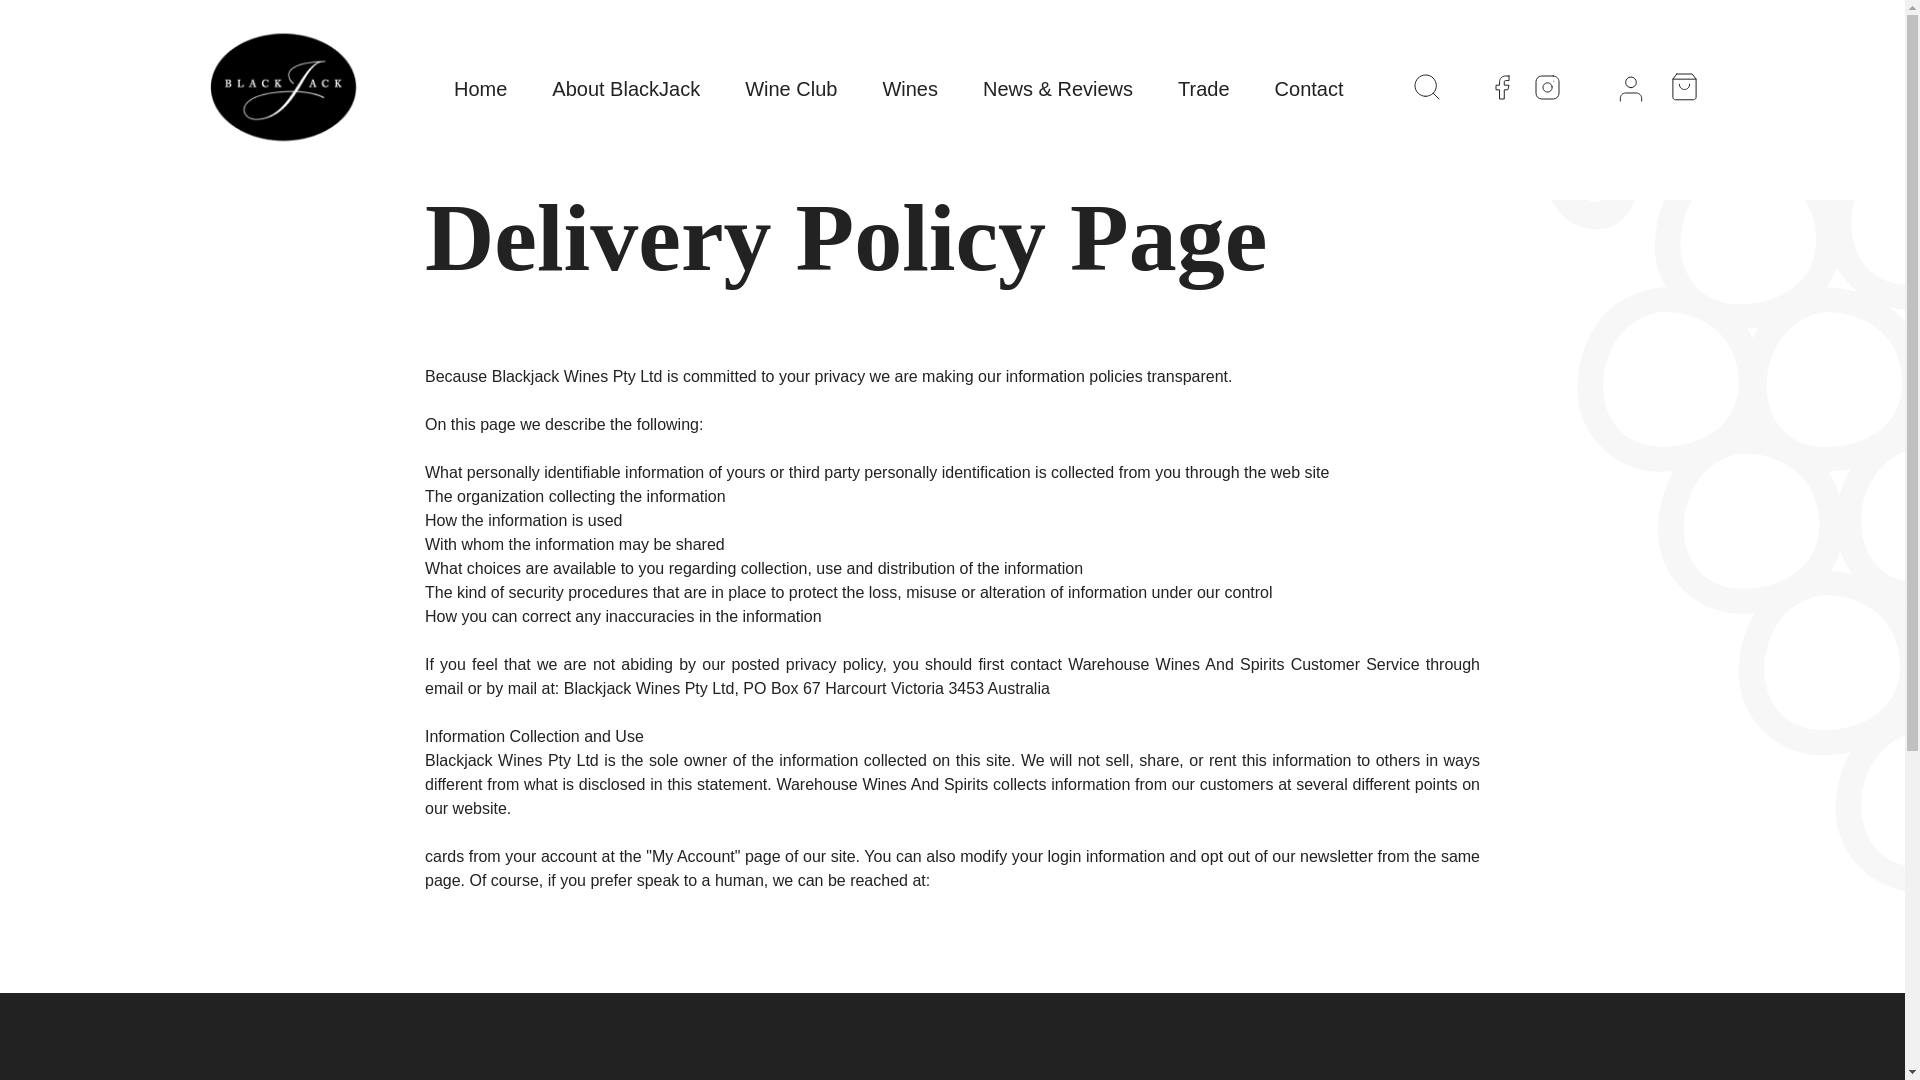 The width and height of the screenshot is (1920, 1080). What do you see at coordinates (790, 88) in the screenshot?
I see `Wine Club` at bounding box center [790, 88].